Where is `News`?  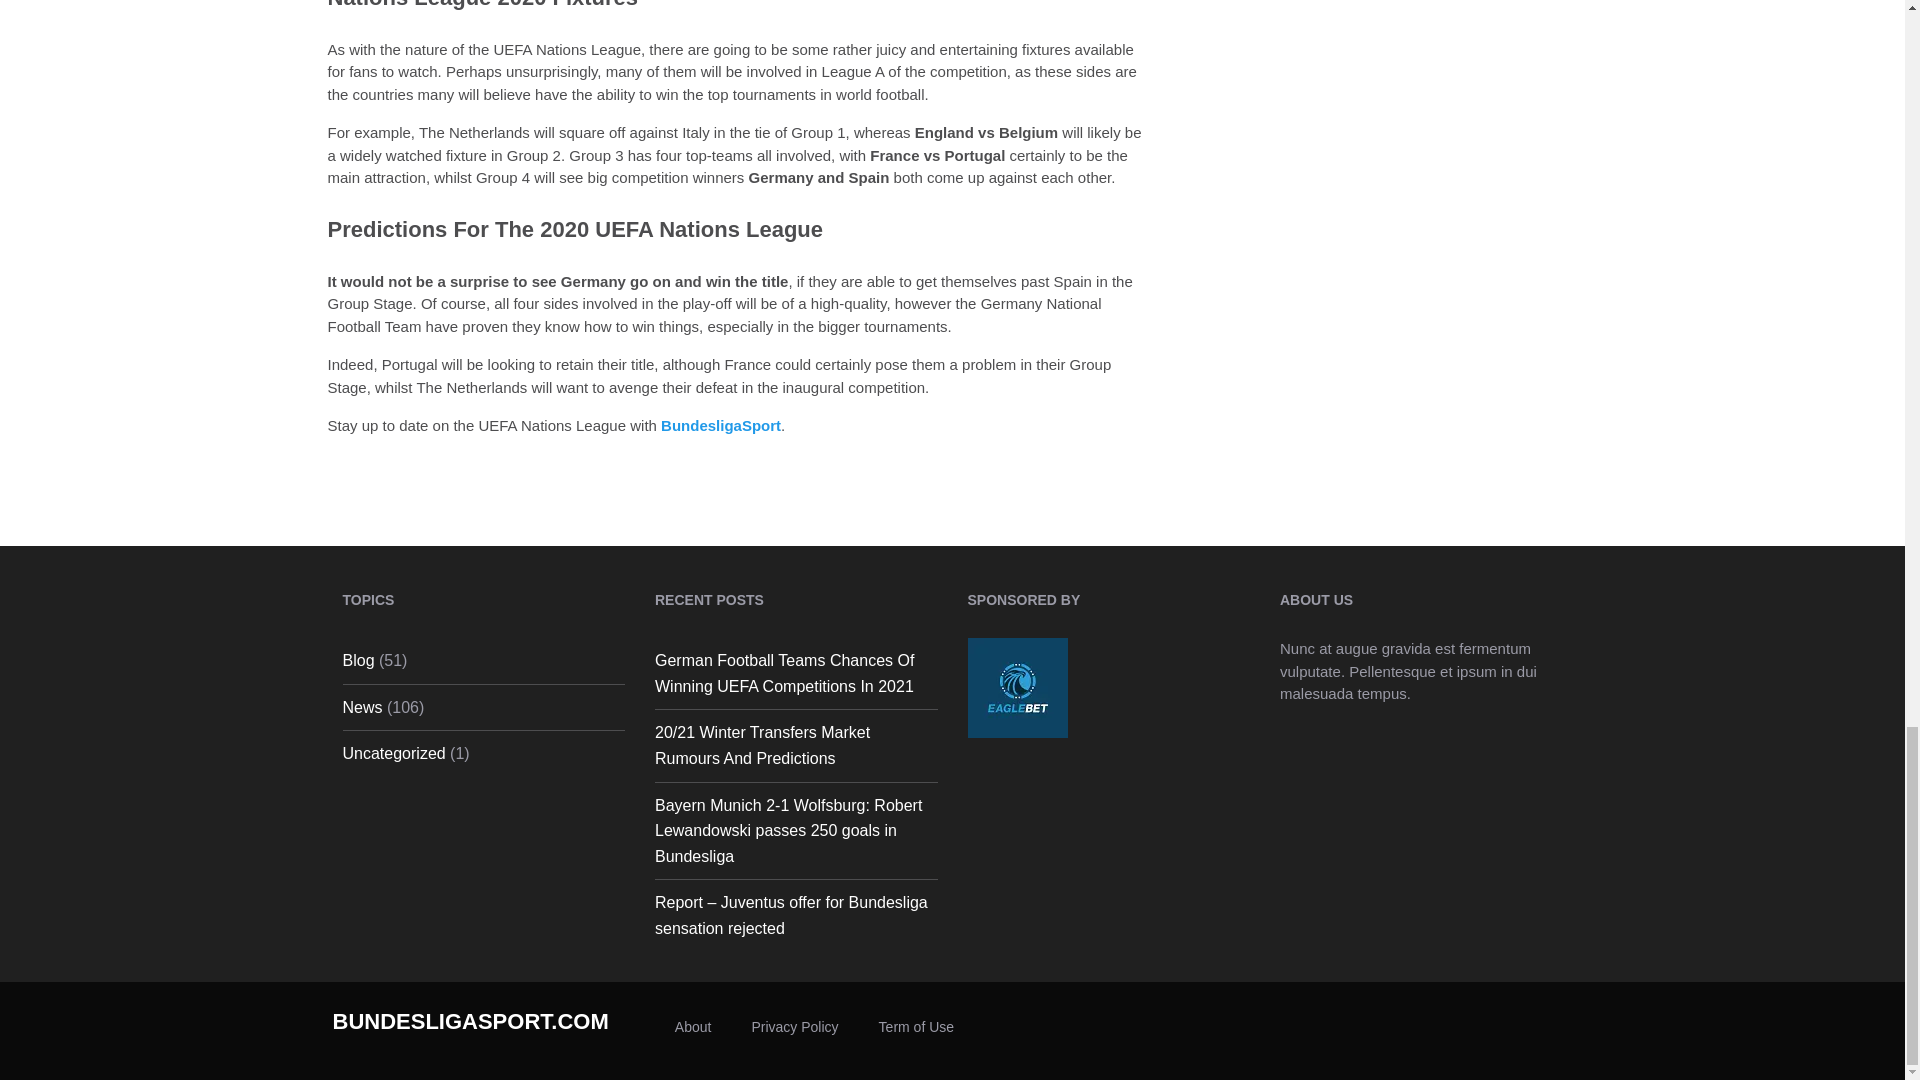 News is located at coordinates (362, 707).